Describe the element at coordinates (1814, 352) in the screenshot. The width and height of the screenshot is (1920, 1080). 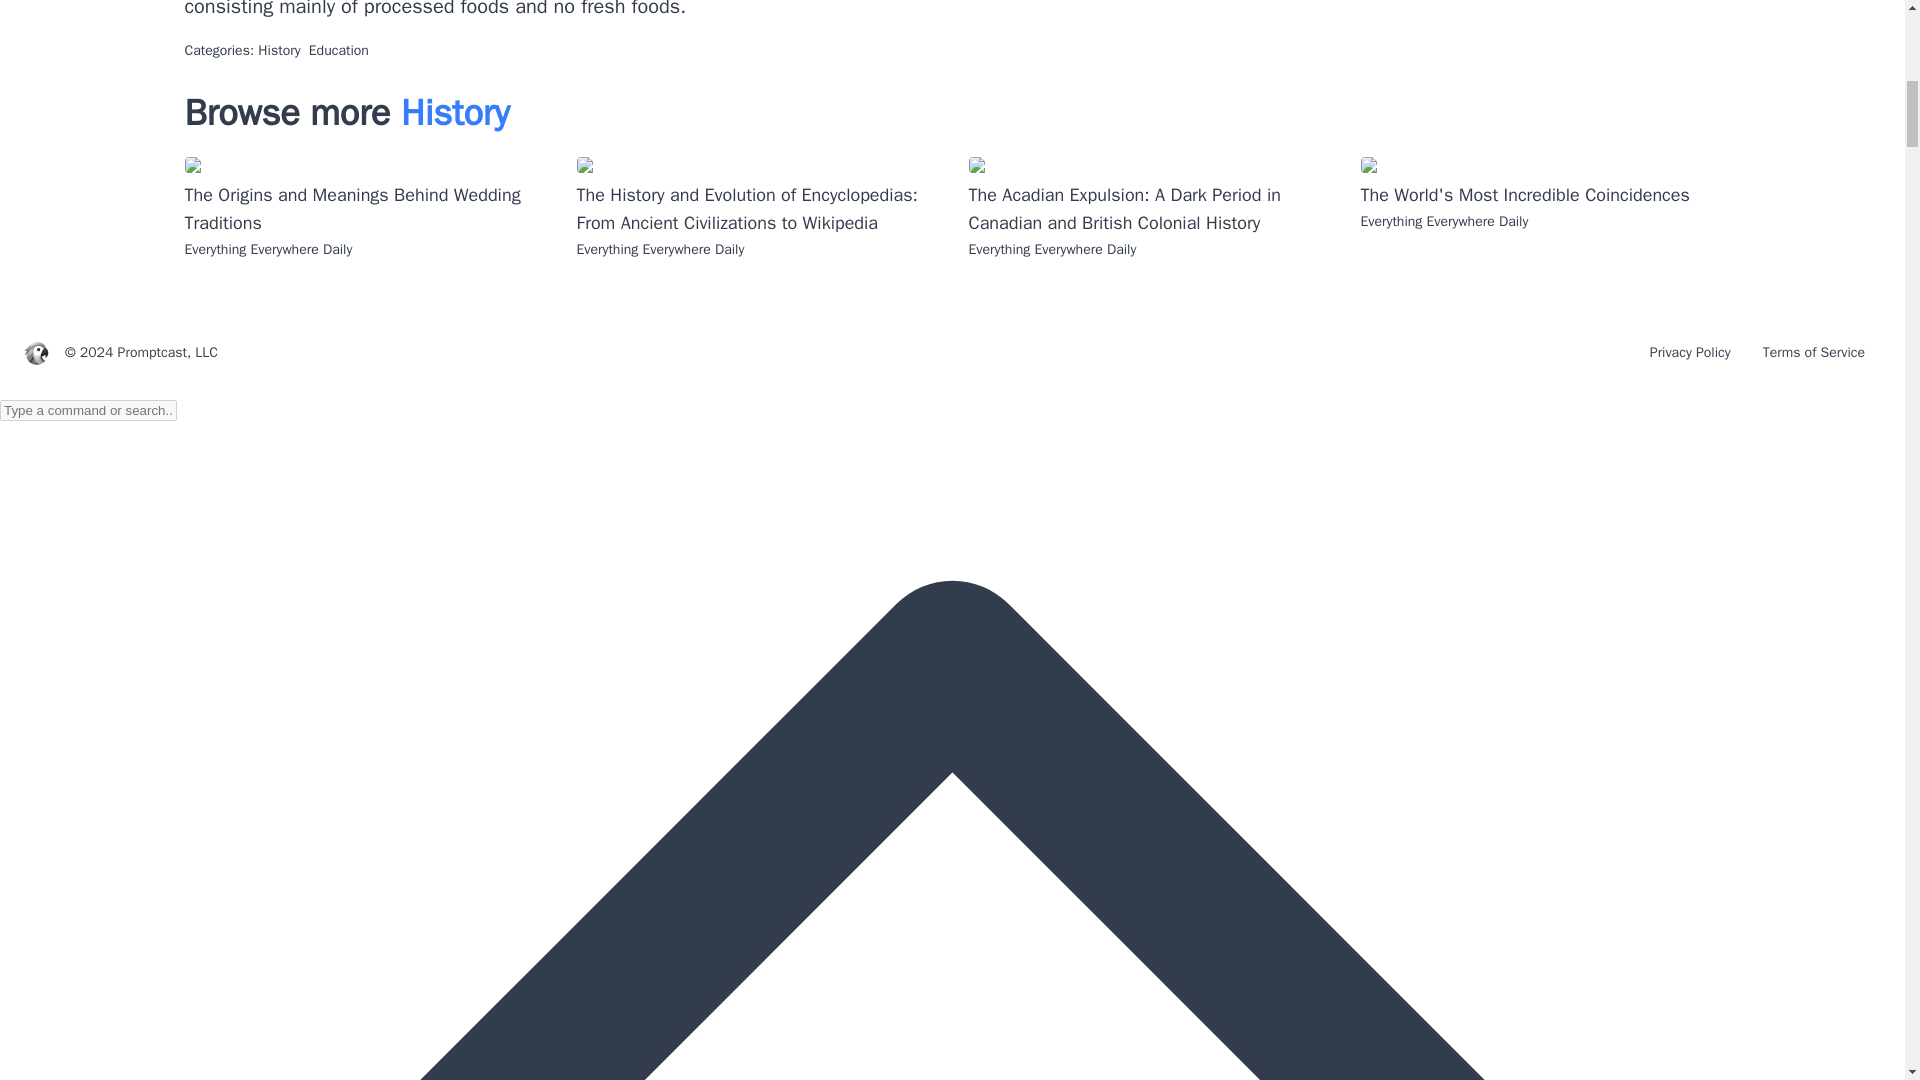
I see `Terms of Service` at that location.